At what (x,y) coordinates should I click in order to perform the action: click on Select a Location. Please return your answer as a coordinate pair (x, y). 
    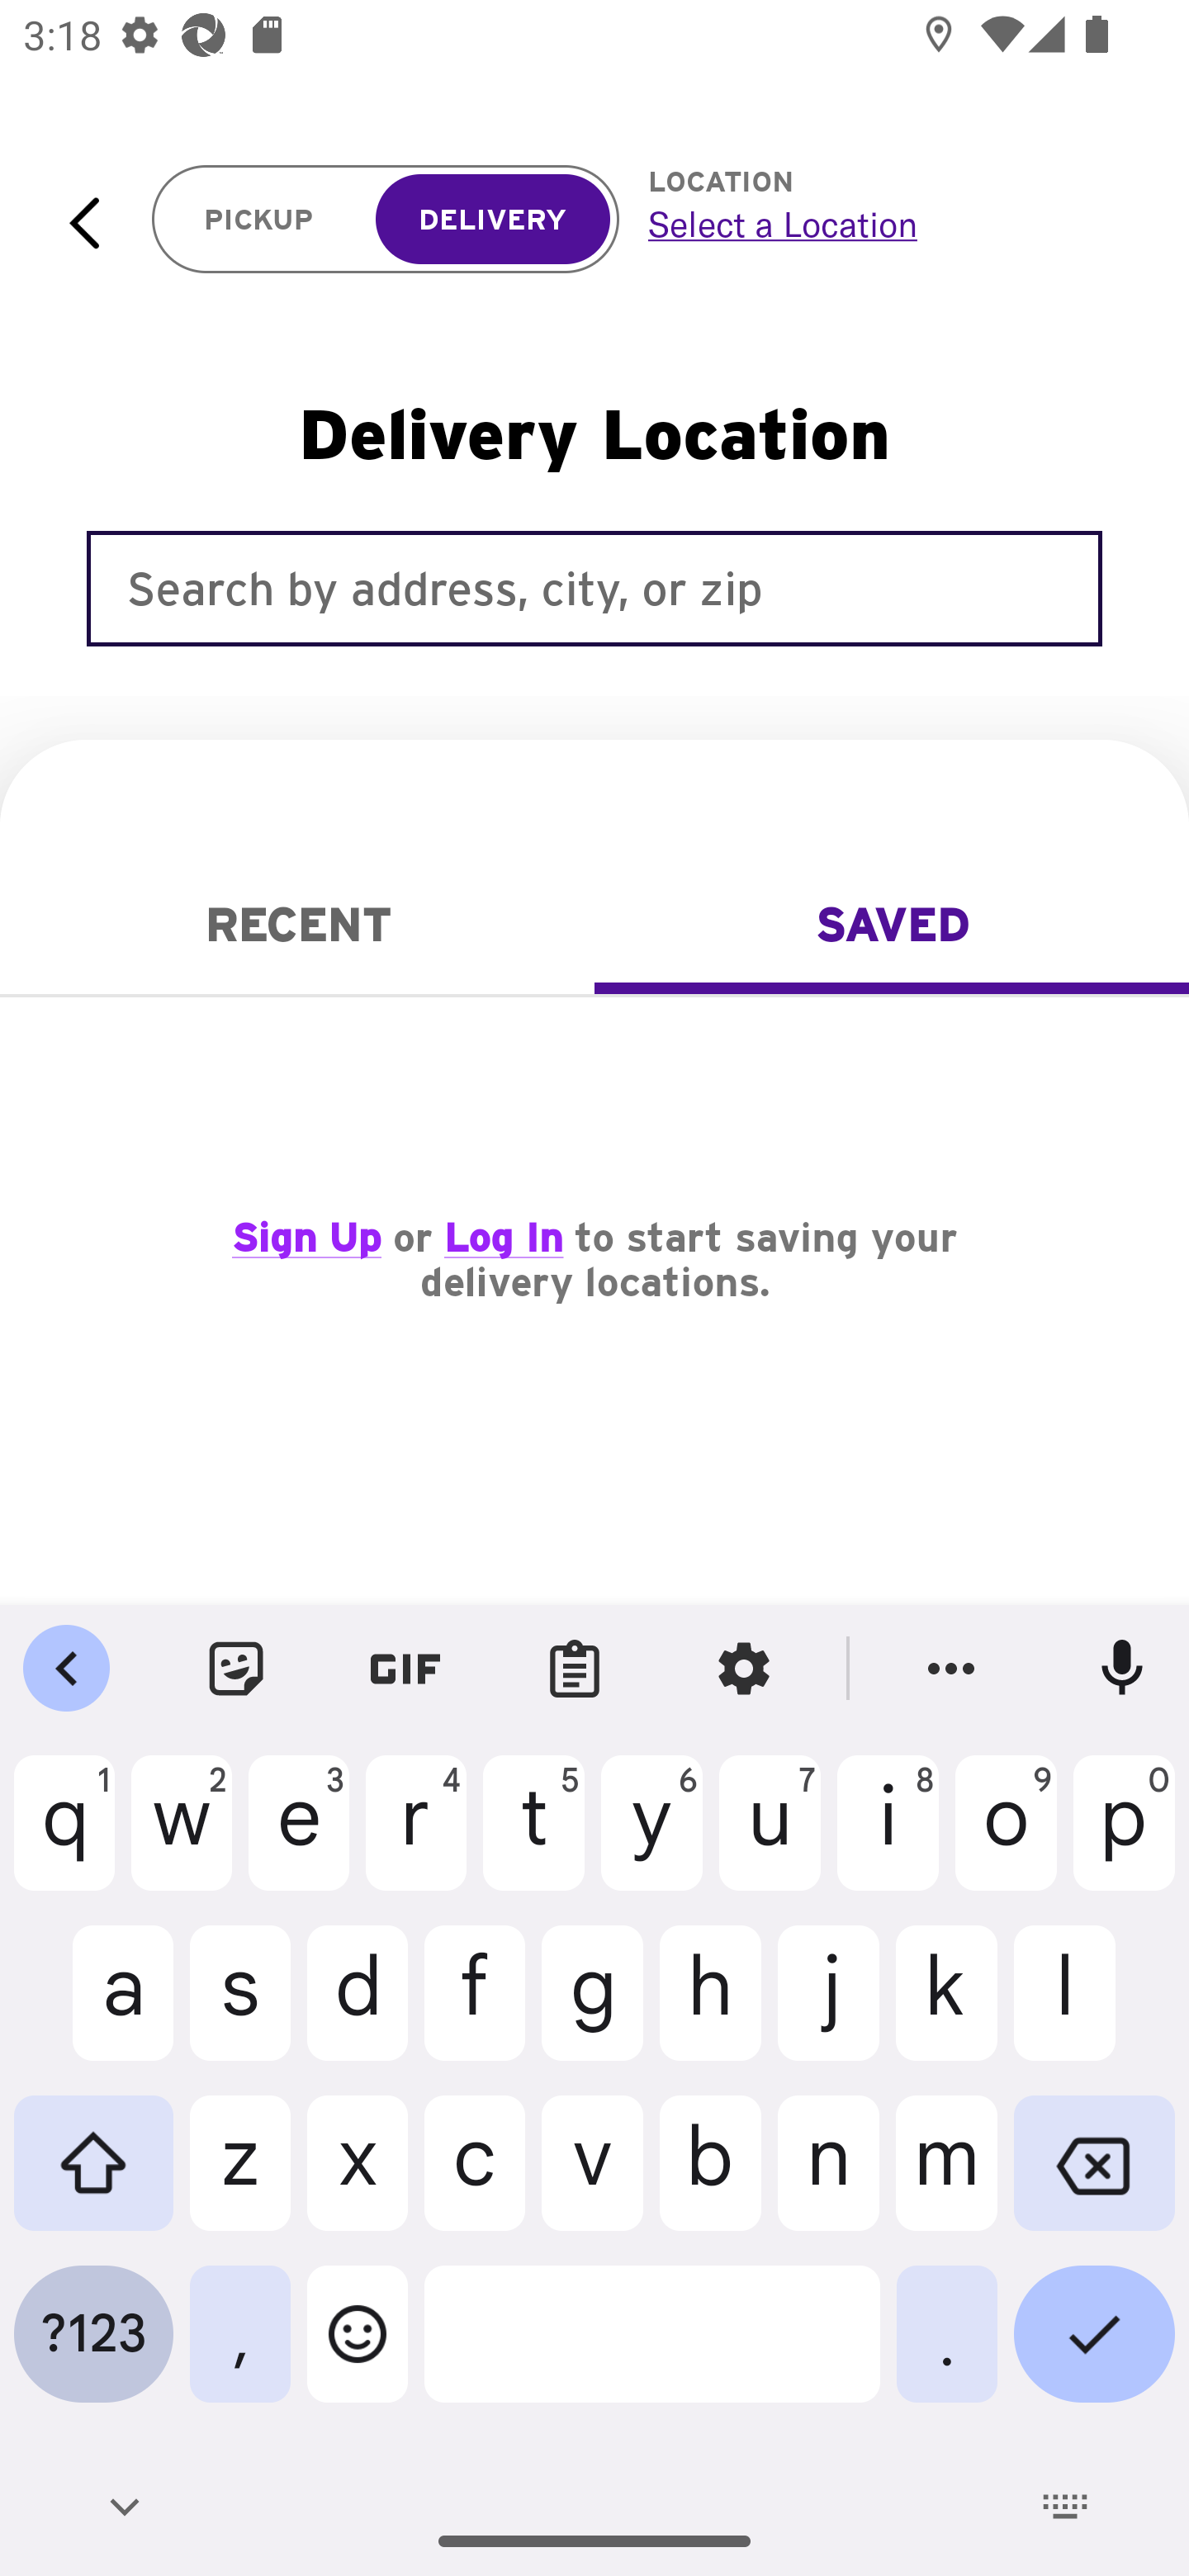
    Looking at the image, I should click on (882, 224).